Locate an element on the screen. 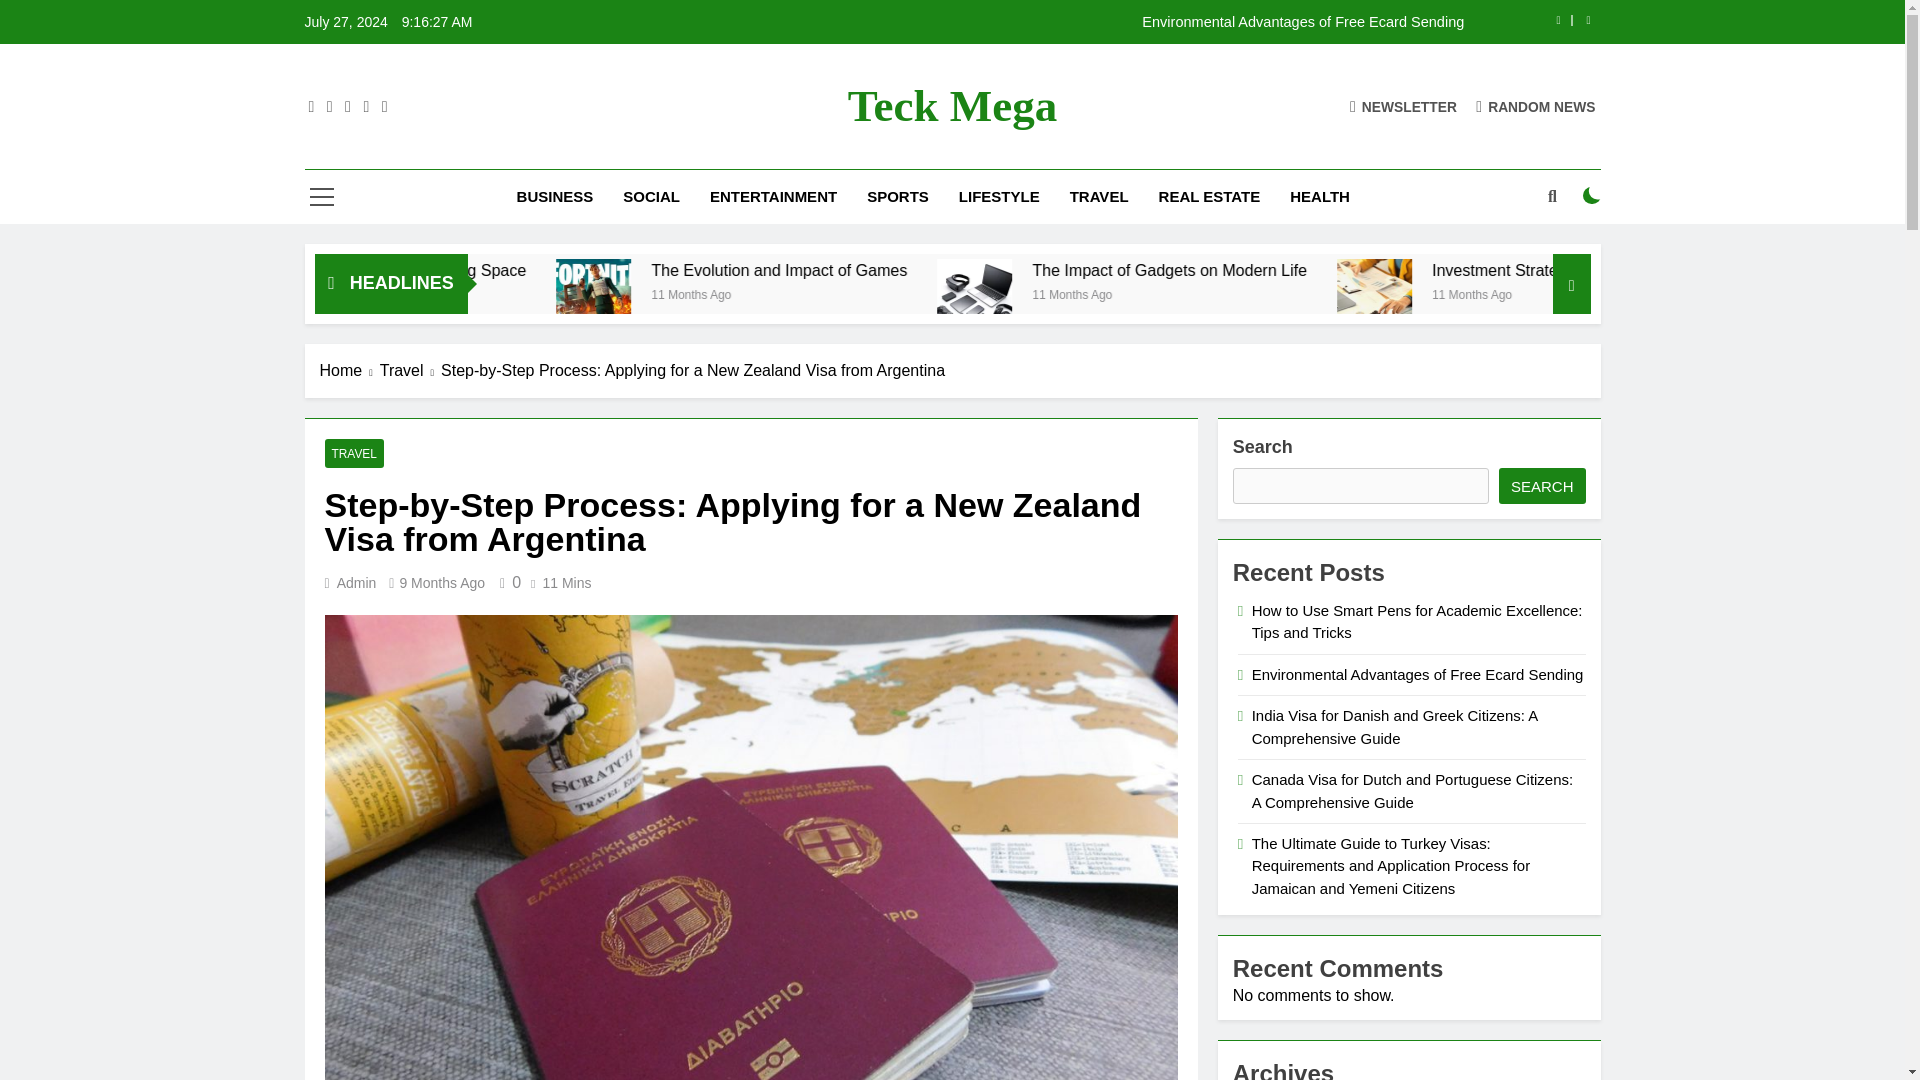 This screenshot has height=1080, width=1920. RANDOM NEWS is located at coordinates (1536, 106).